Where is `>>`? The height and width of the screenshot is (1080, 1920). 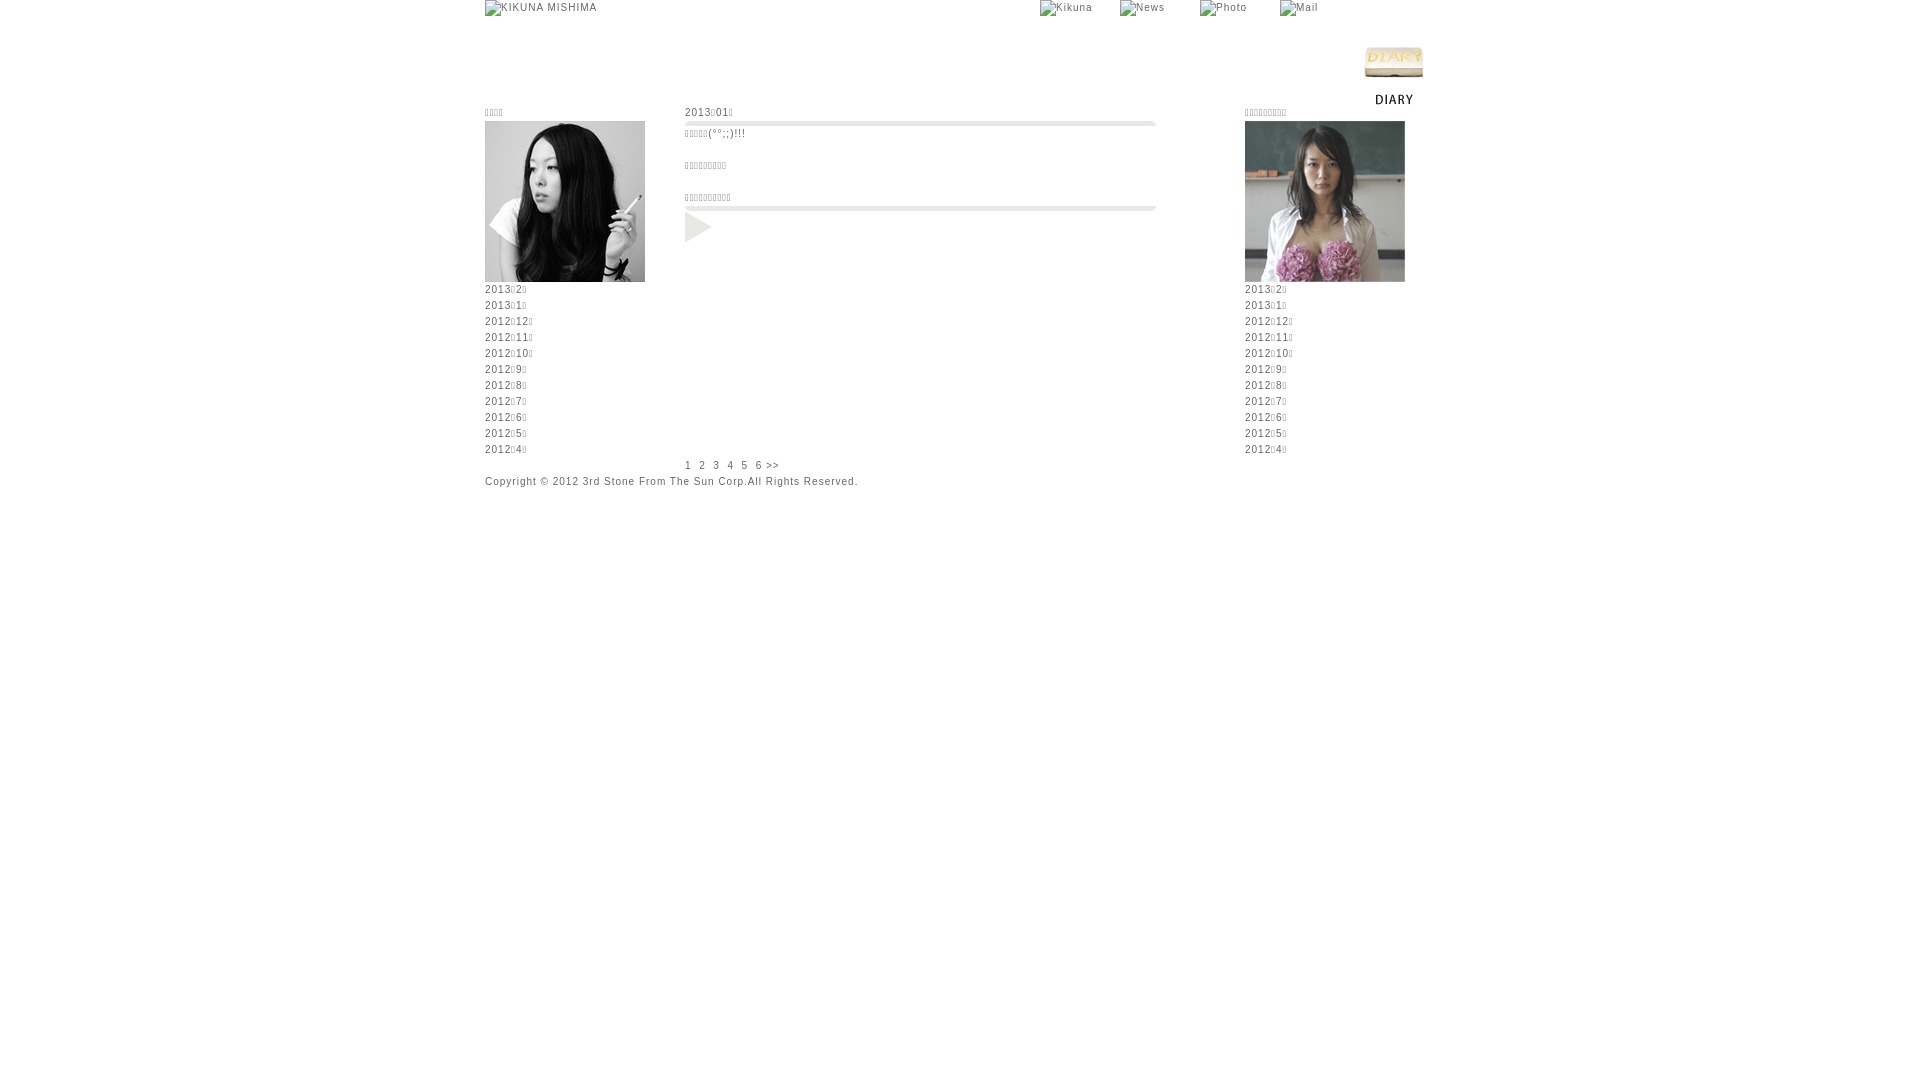 >> is located at coordinates (773, 466).